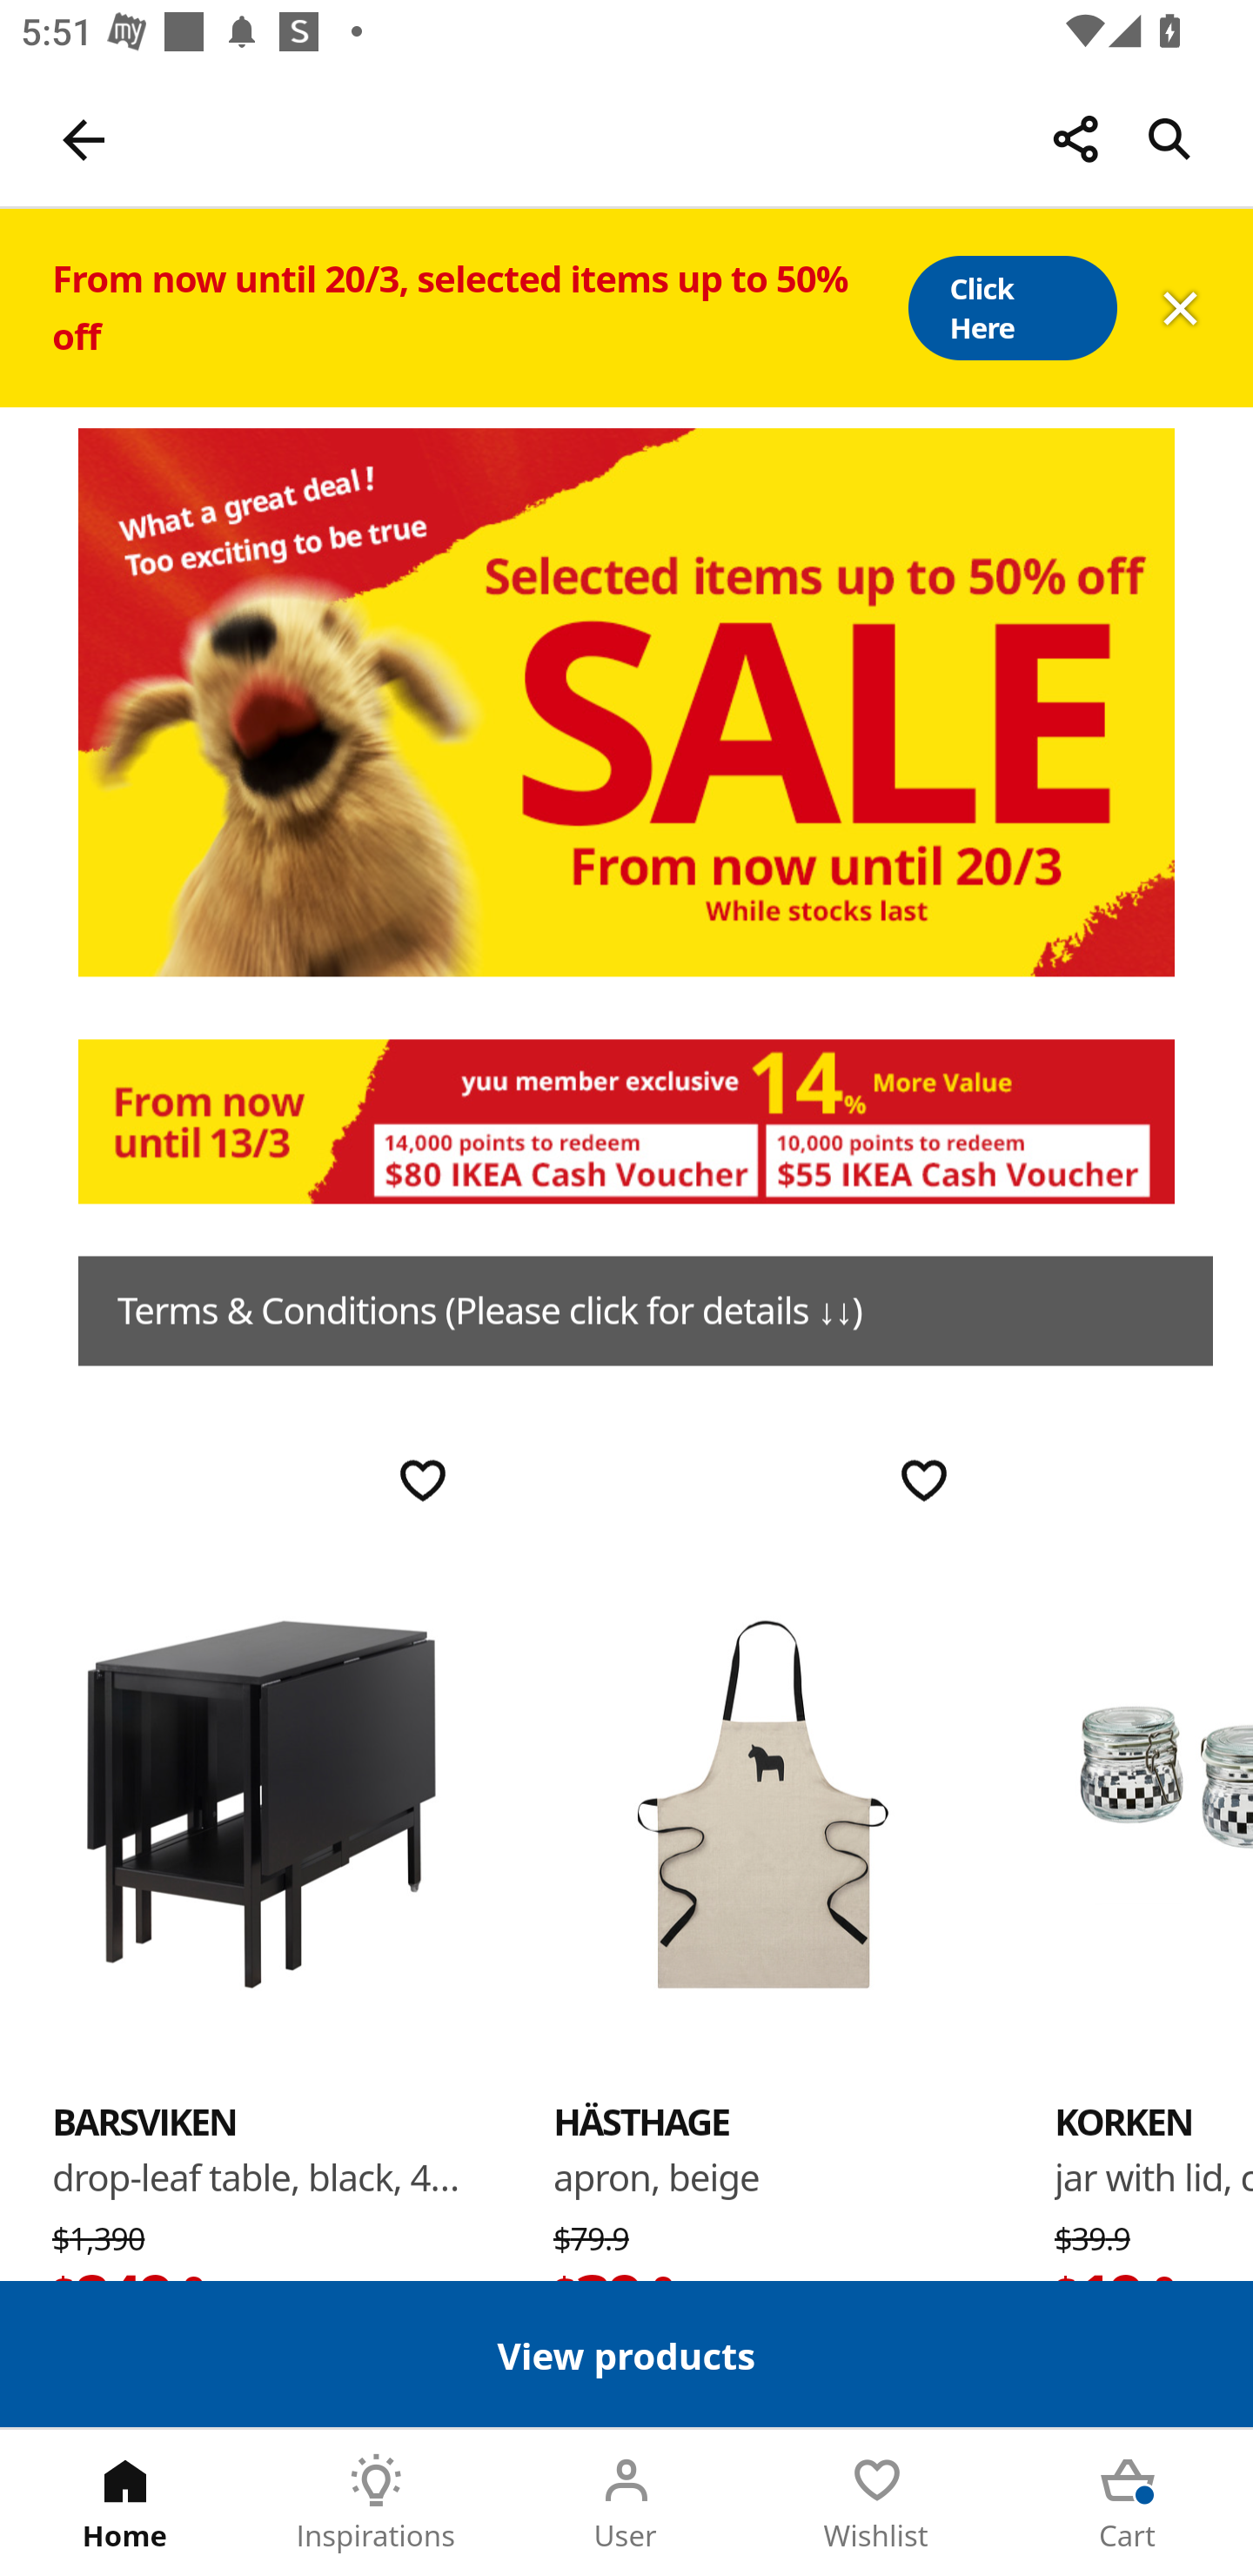  I want to click on Wishlist
Tab 4 of 5, so click(877, 2503).